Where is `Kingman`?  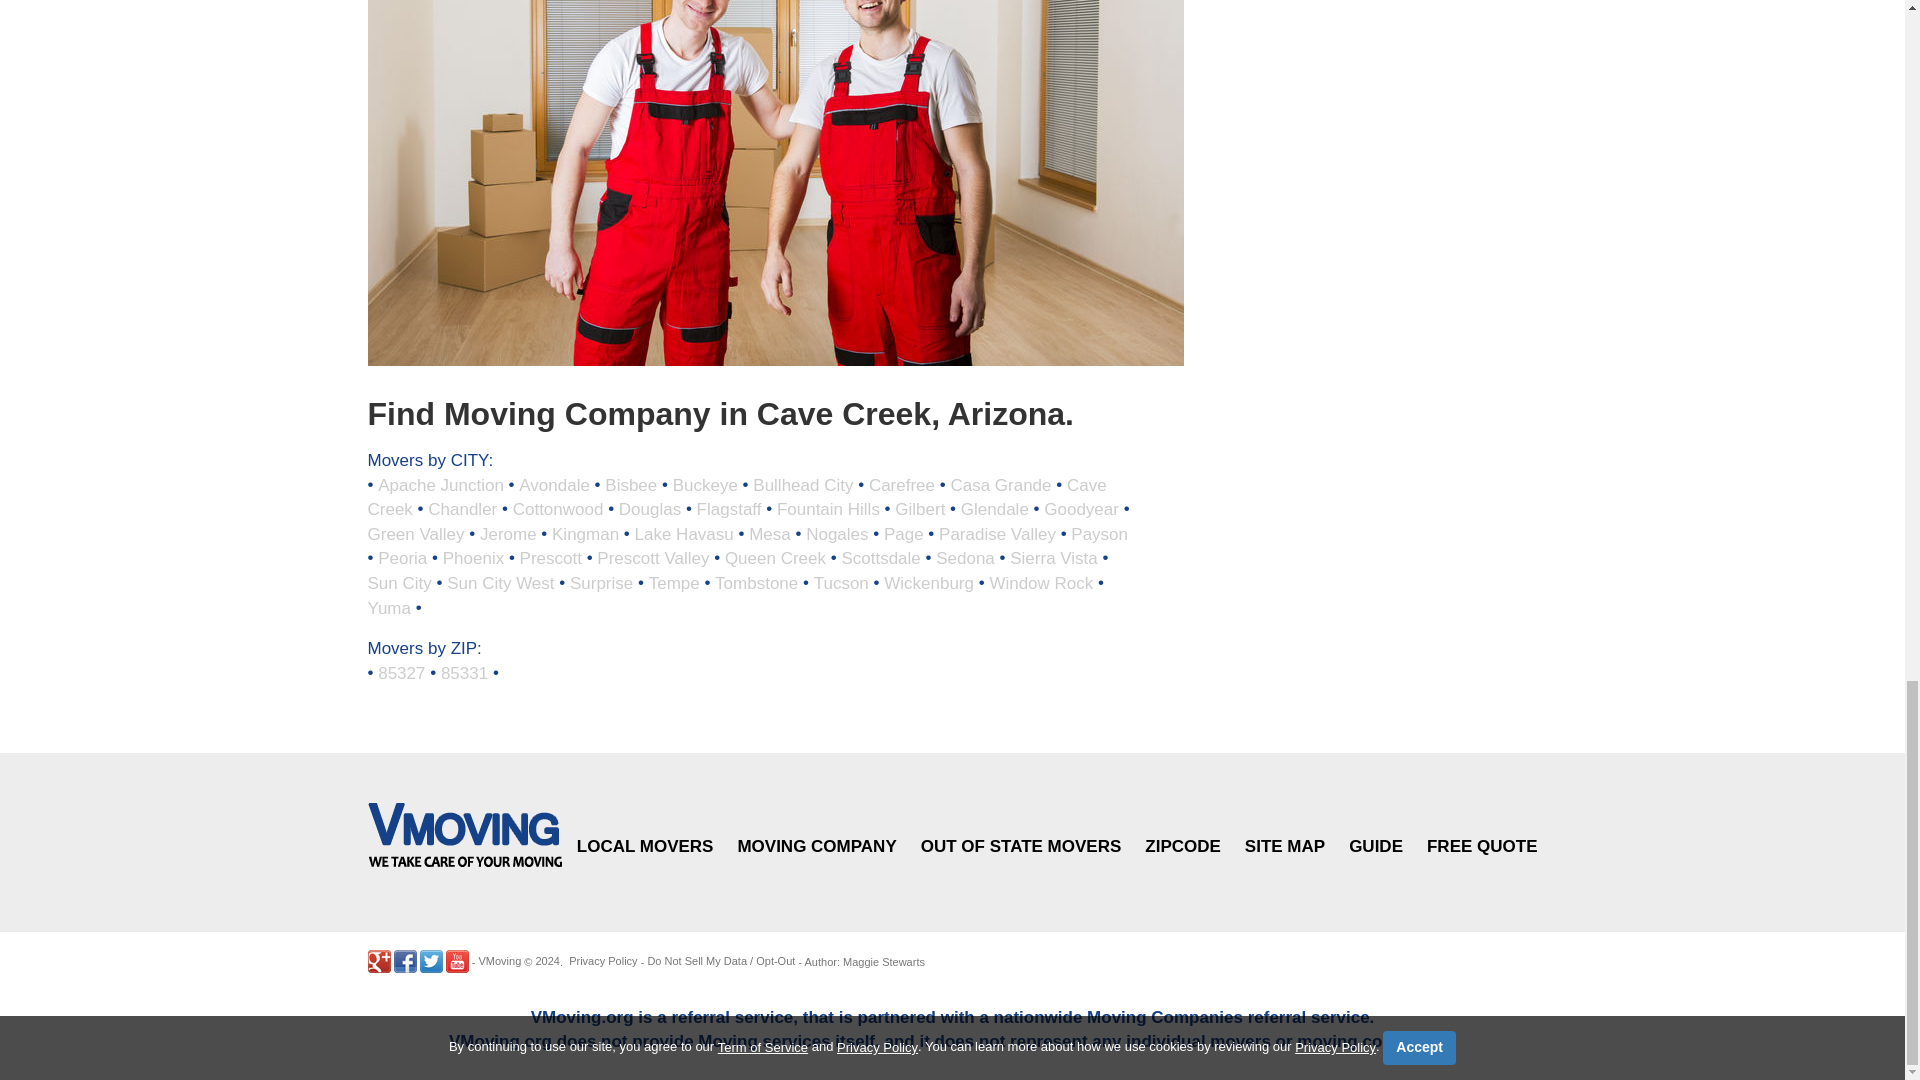
Kingman is located at coordinates (585, 533).